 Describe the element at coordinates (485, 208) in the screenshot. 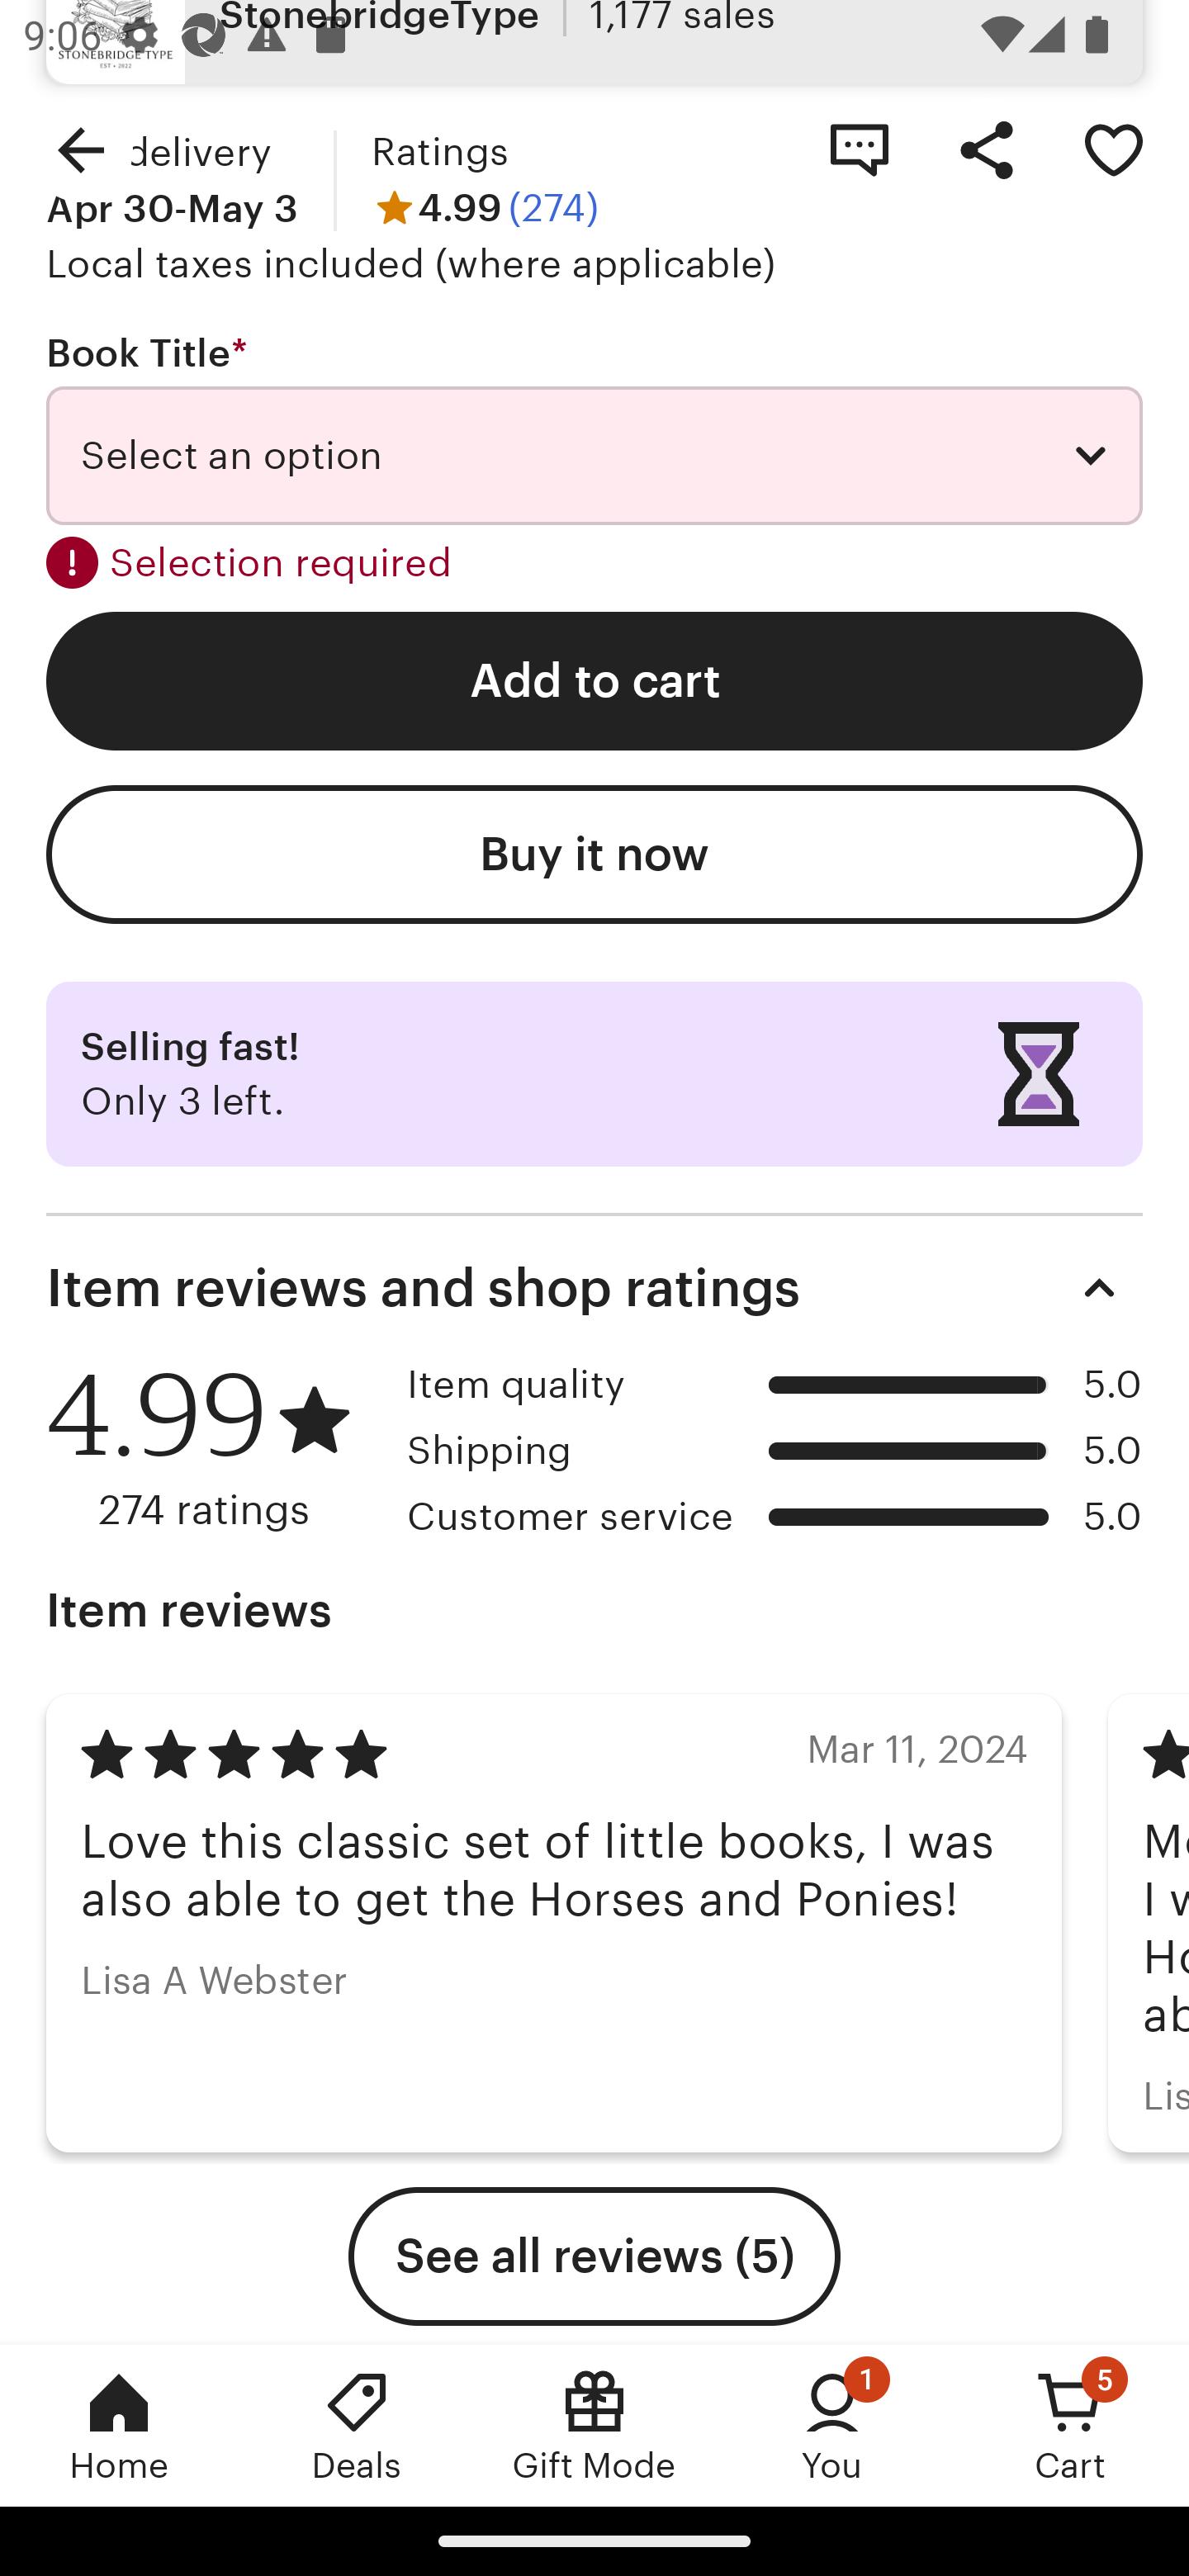

I see `4.99 (274)` at that location.